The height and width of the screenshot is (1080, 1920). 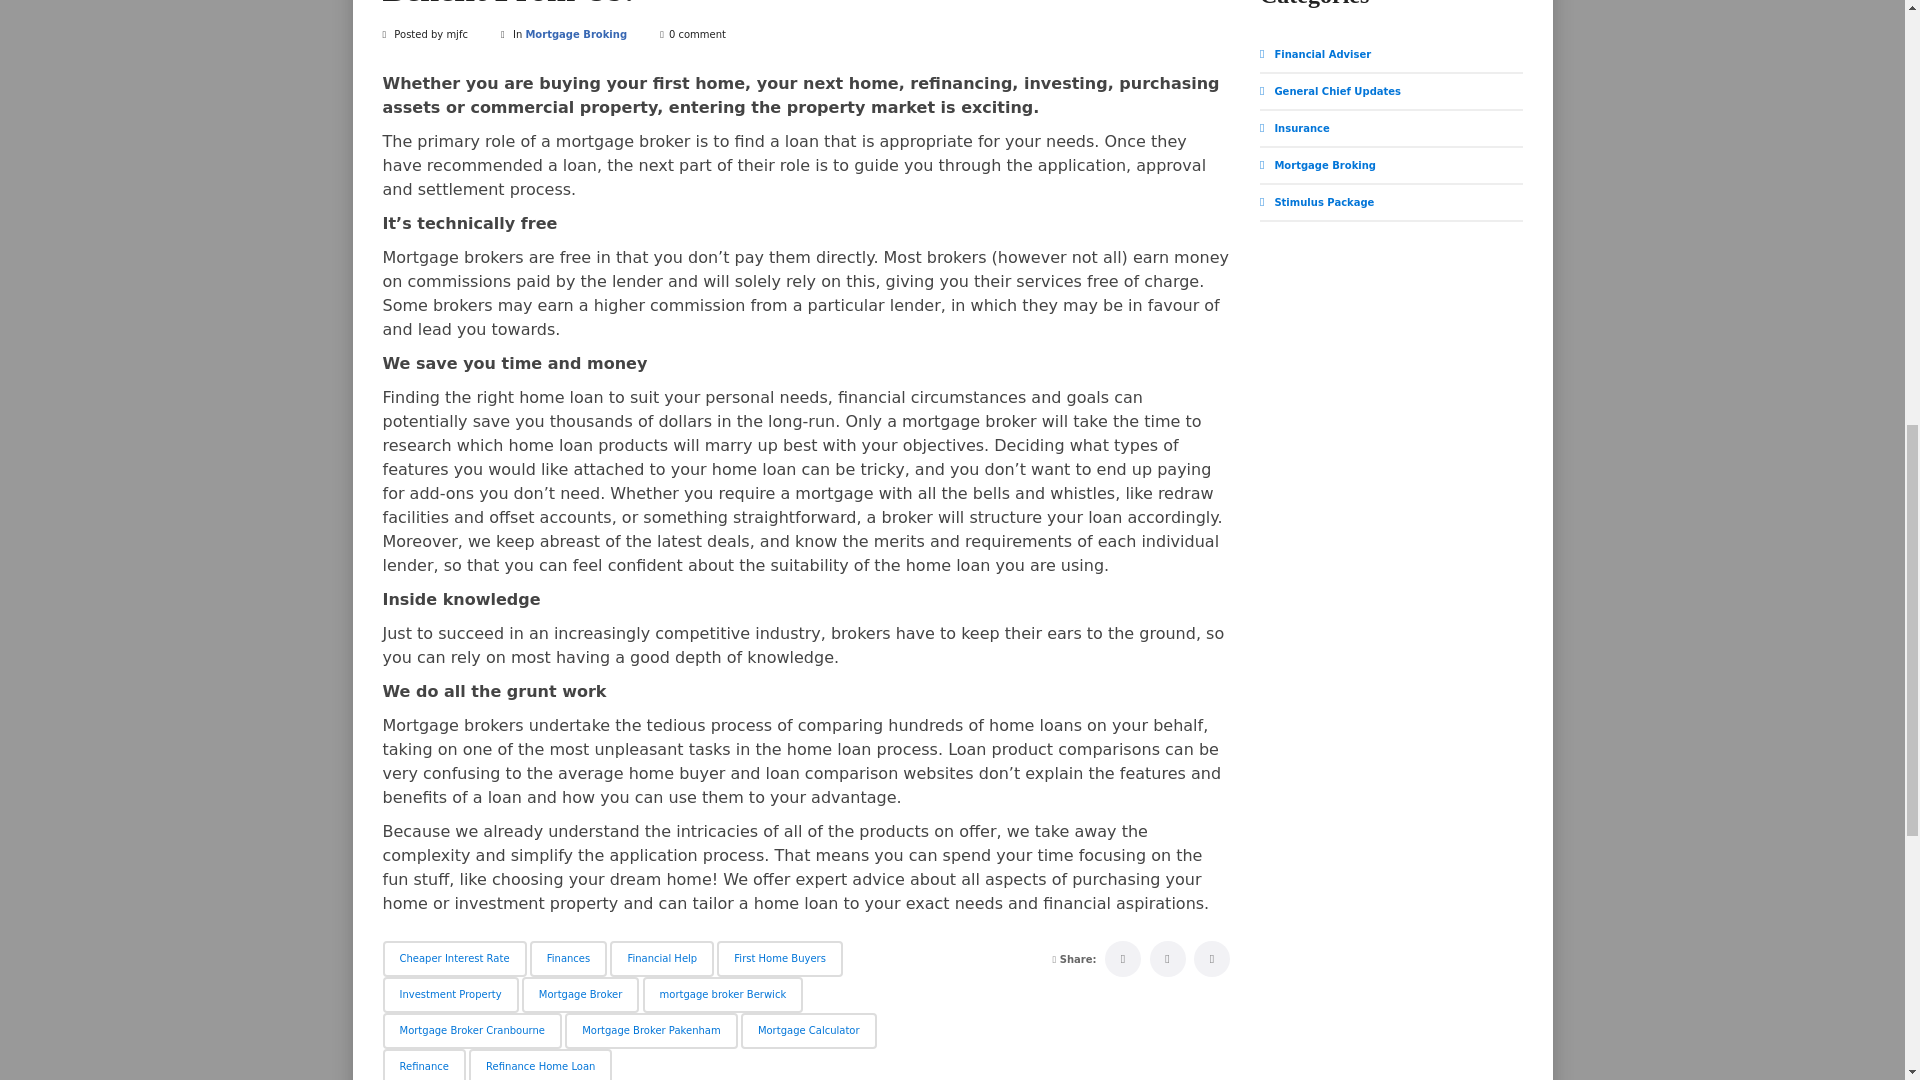 What do you see at coordinates (724, 995) in the screenshot?
I see `mortgage broker Berwick` at bounding box center [724, 995].